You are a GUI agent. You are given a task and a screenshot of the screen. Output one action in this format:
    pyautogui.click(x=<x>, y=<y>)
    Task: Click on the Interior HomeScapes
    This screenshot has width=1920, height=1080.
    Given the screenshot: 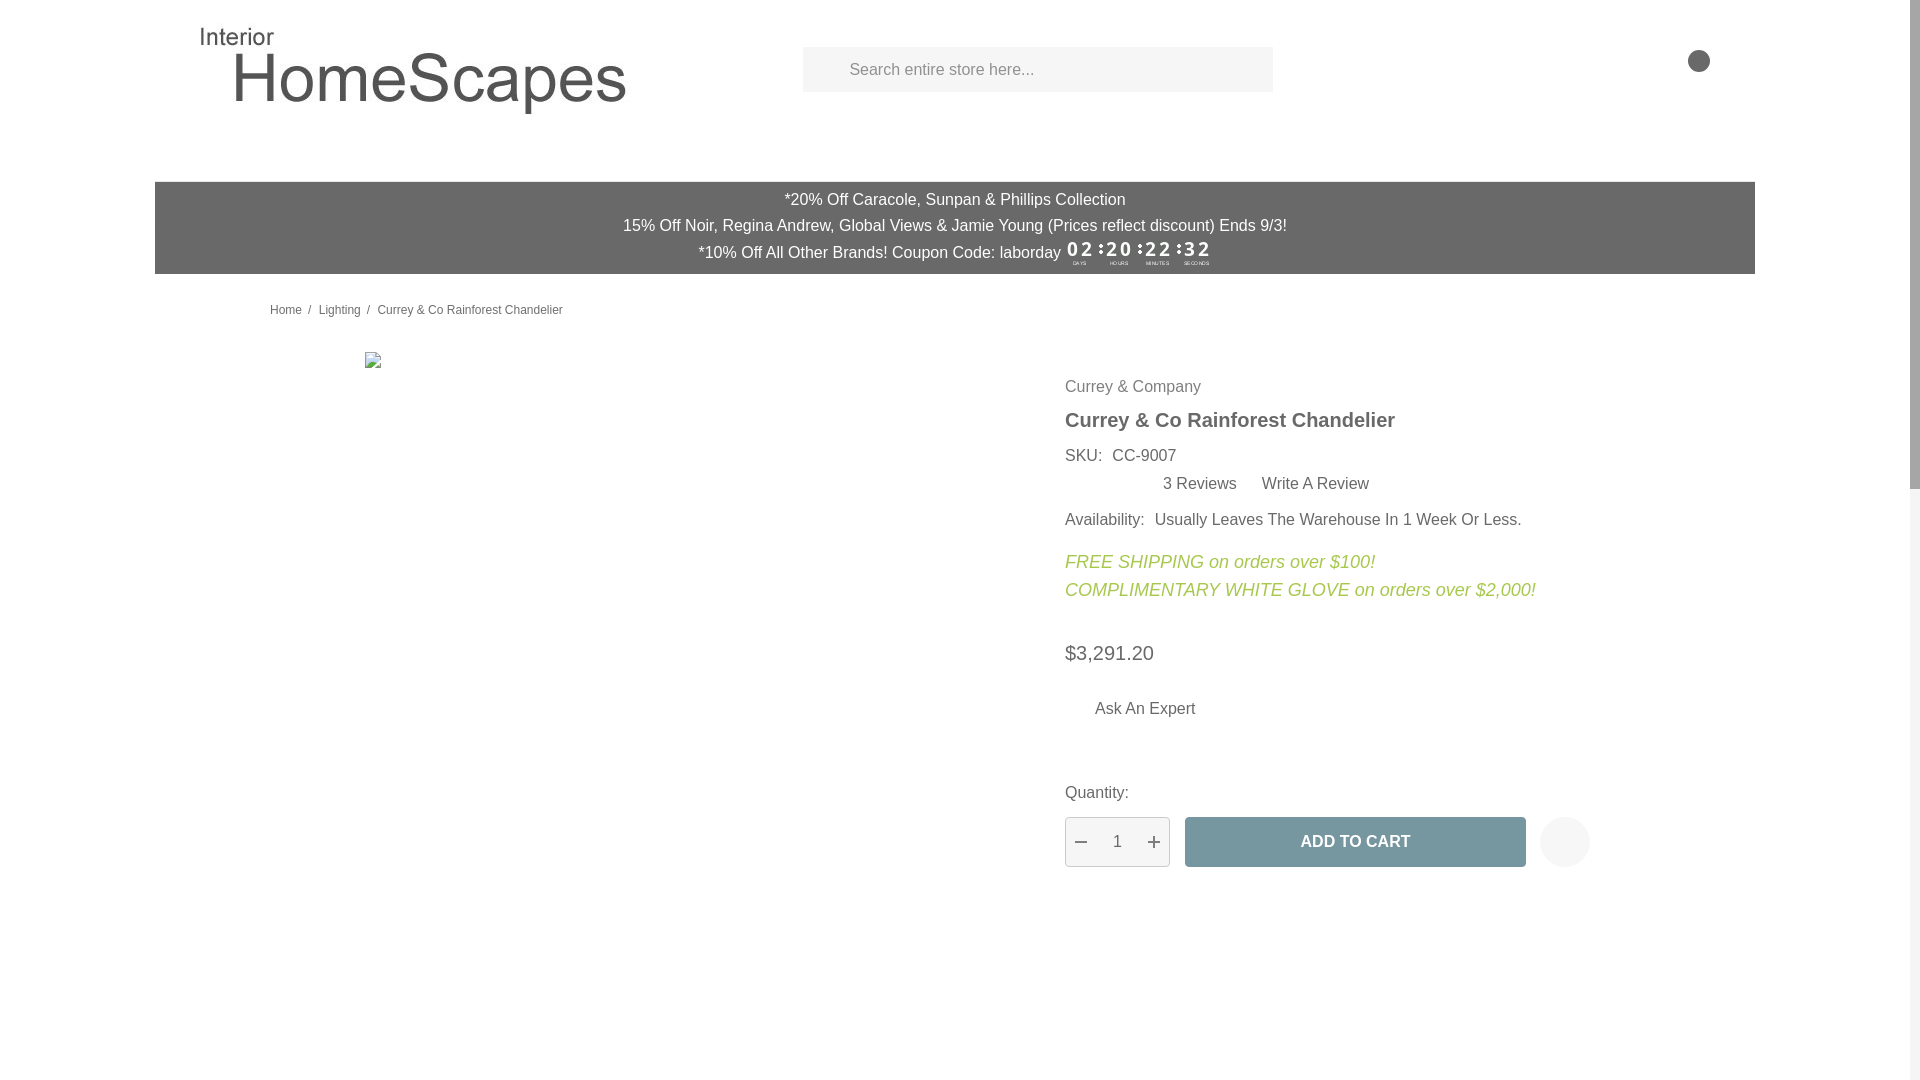 What is the action you would take?
    pyautogui.click(x=416, y=68)
    